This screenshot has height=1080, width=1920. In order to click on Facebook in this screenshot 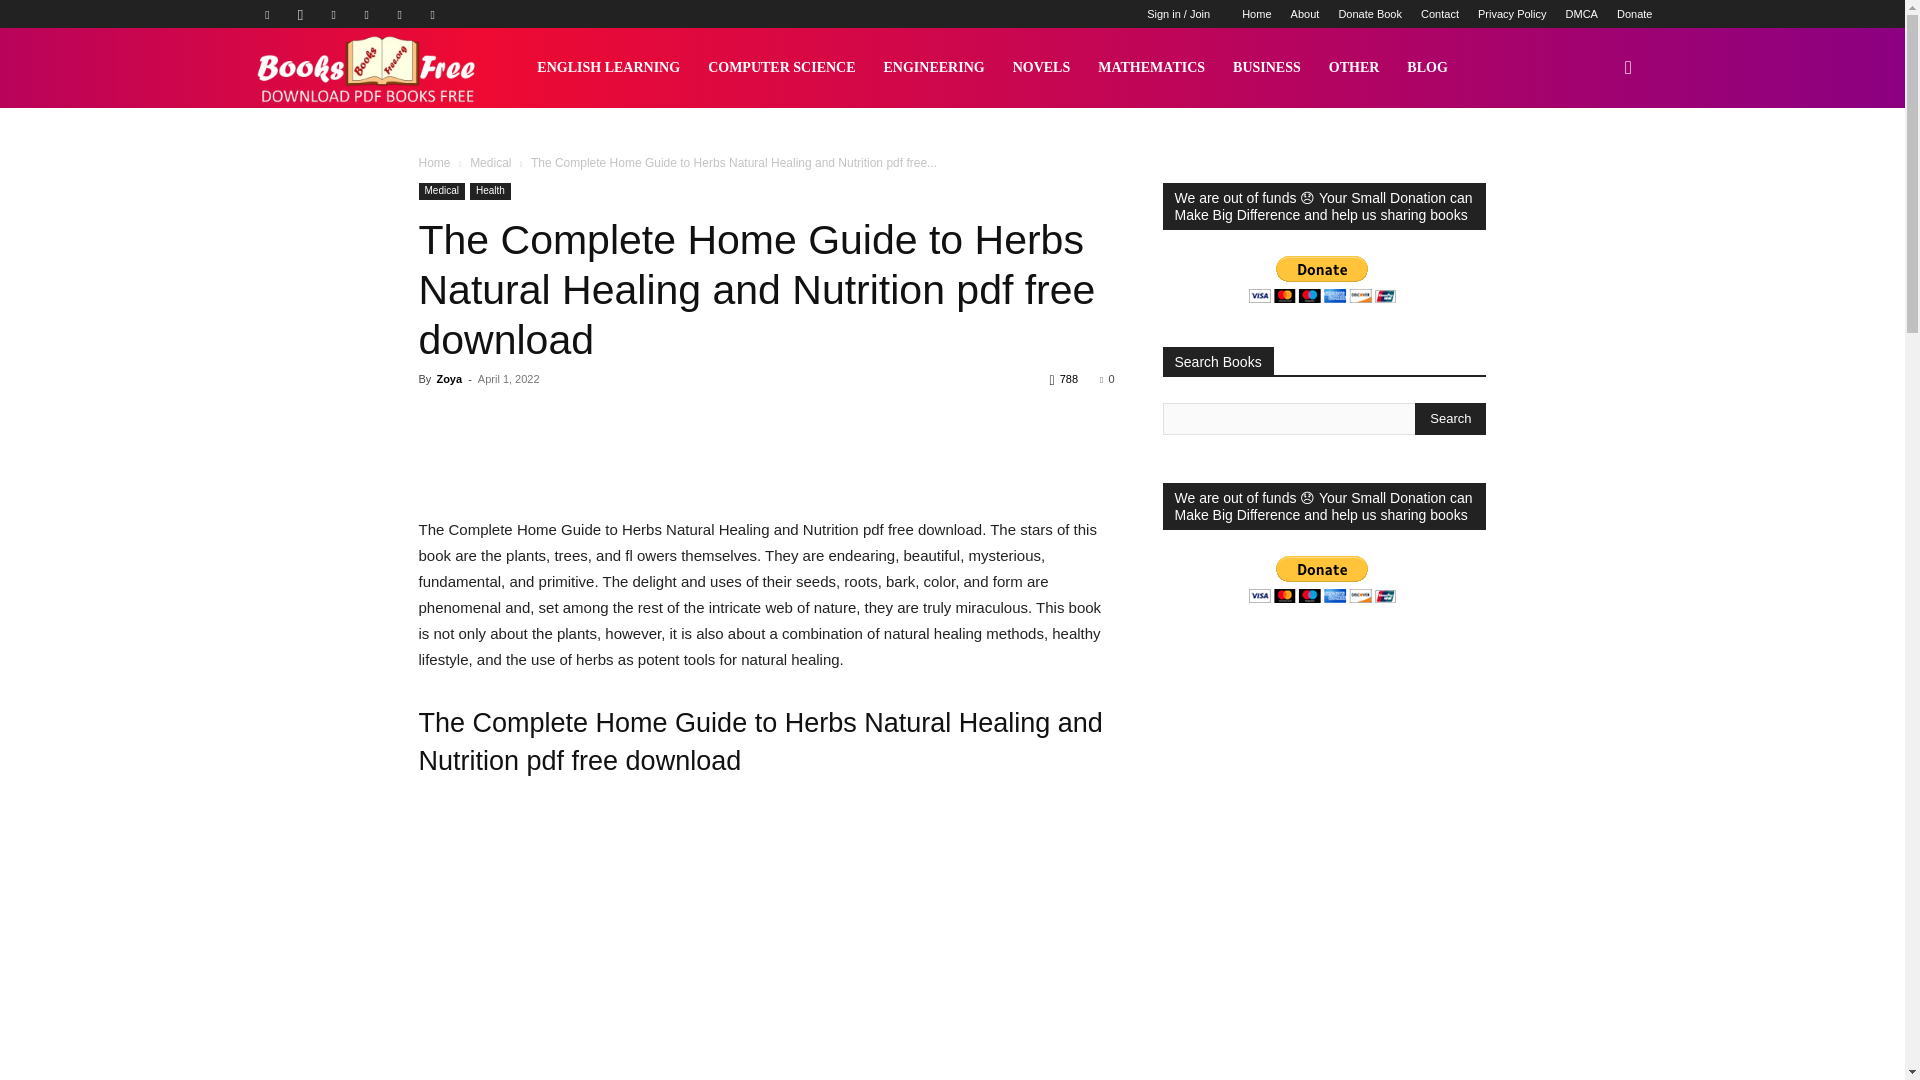, I will do `click(266, 14)`.